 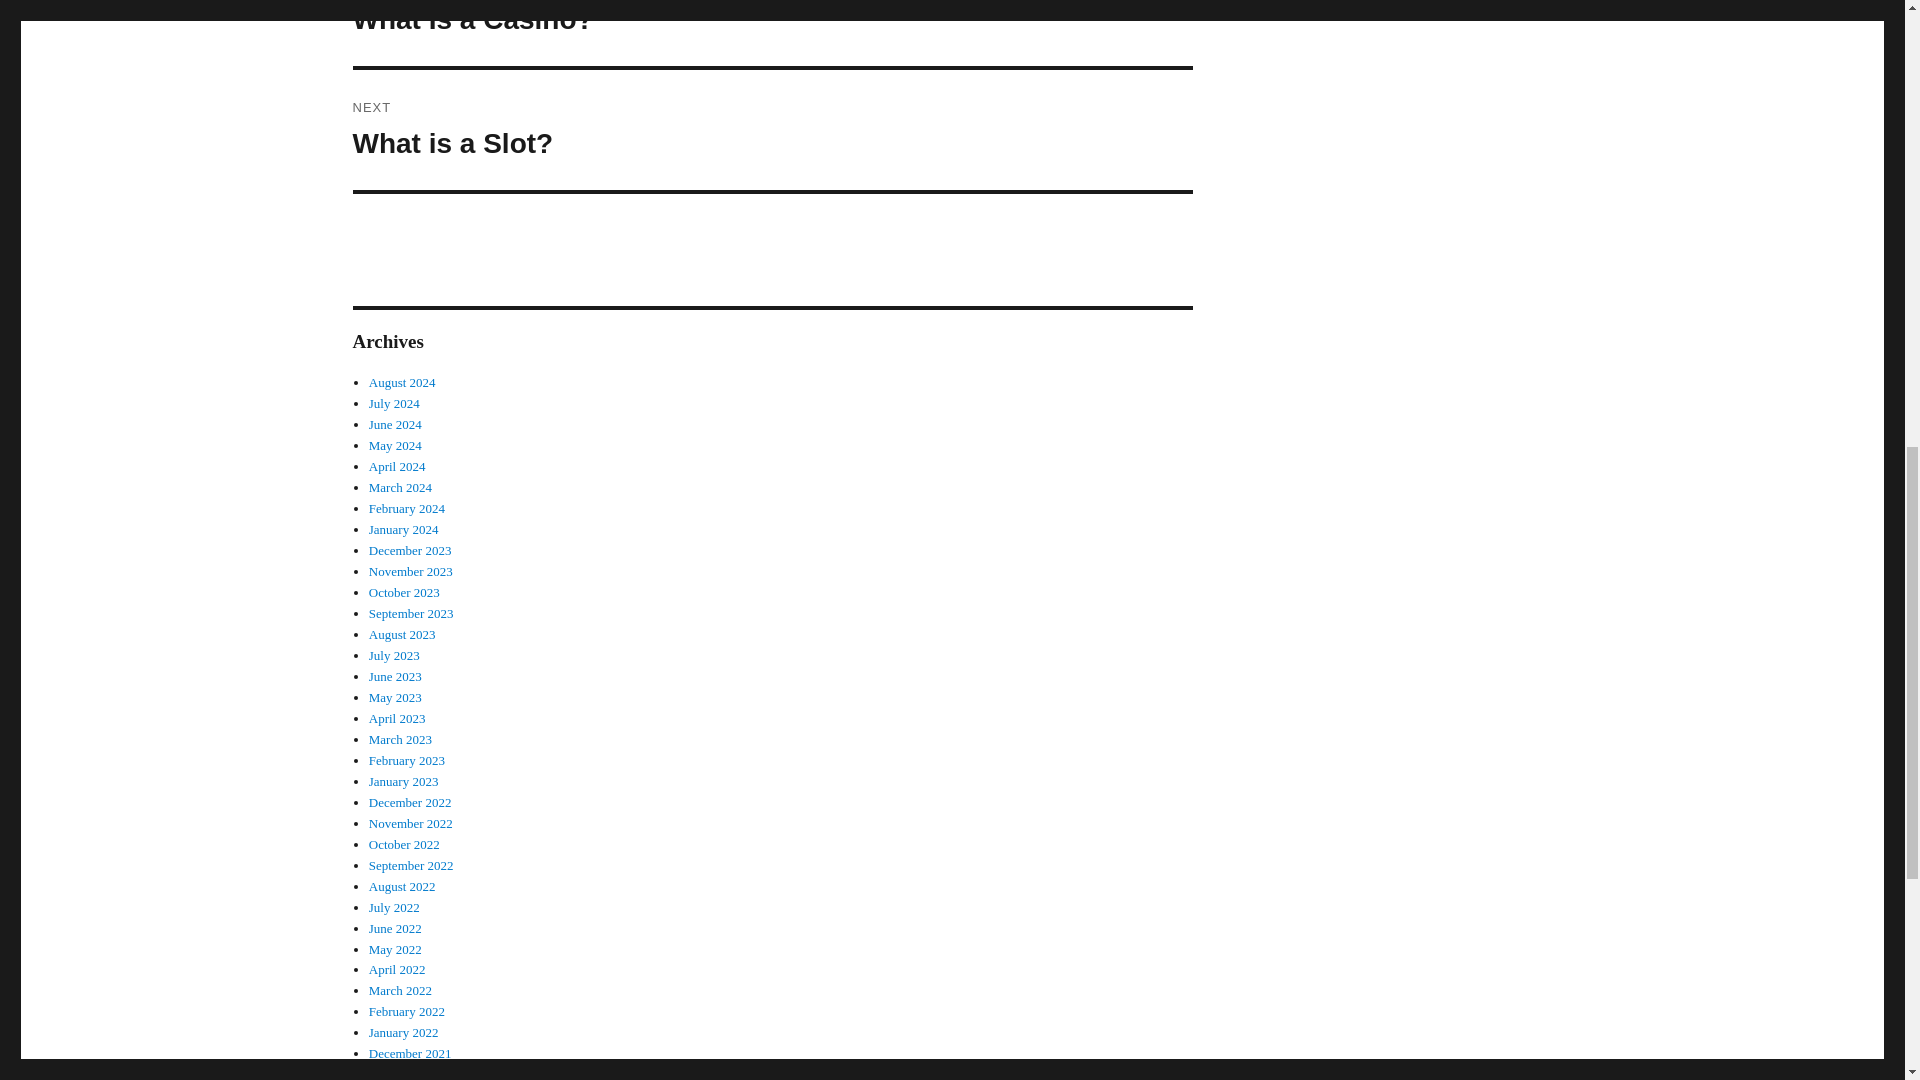 What do you see at coordinates (394, 404) in the screenshot?
I see `July 2024` at bounding box center [394, 404].